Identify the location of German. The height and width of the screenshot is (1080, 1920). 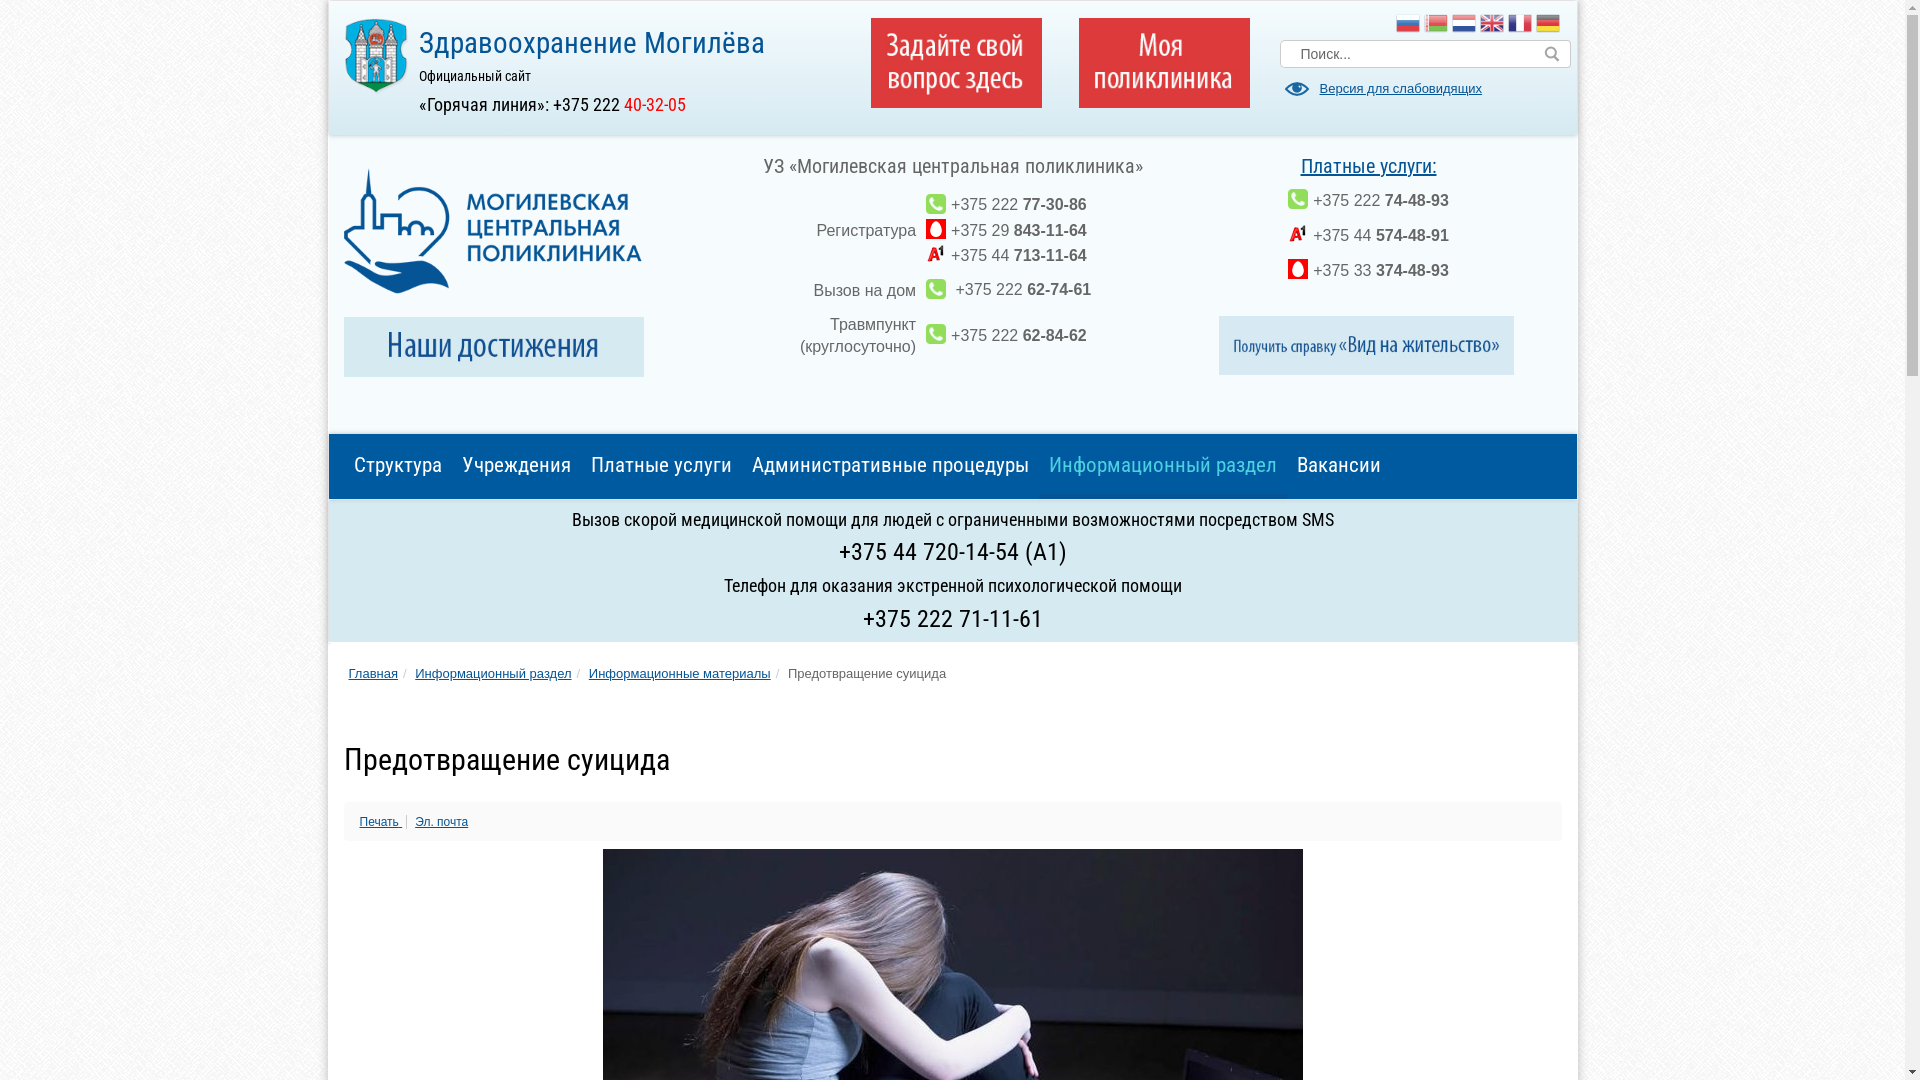
(1548, 24).